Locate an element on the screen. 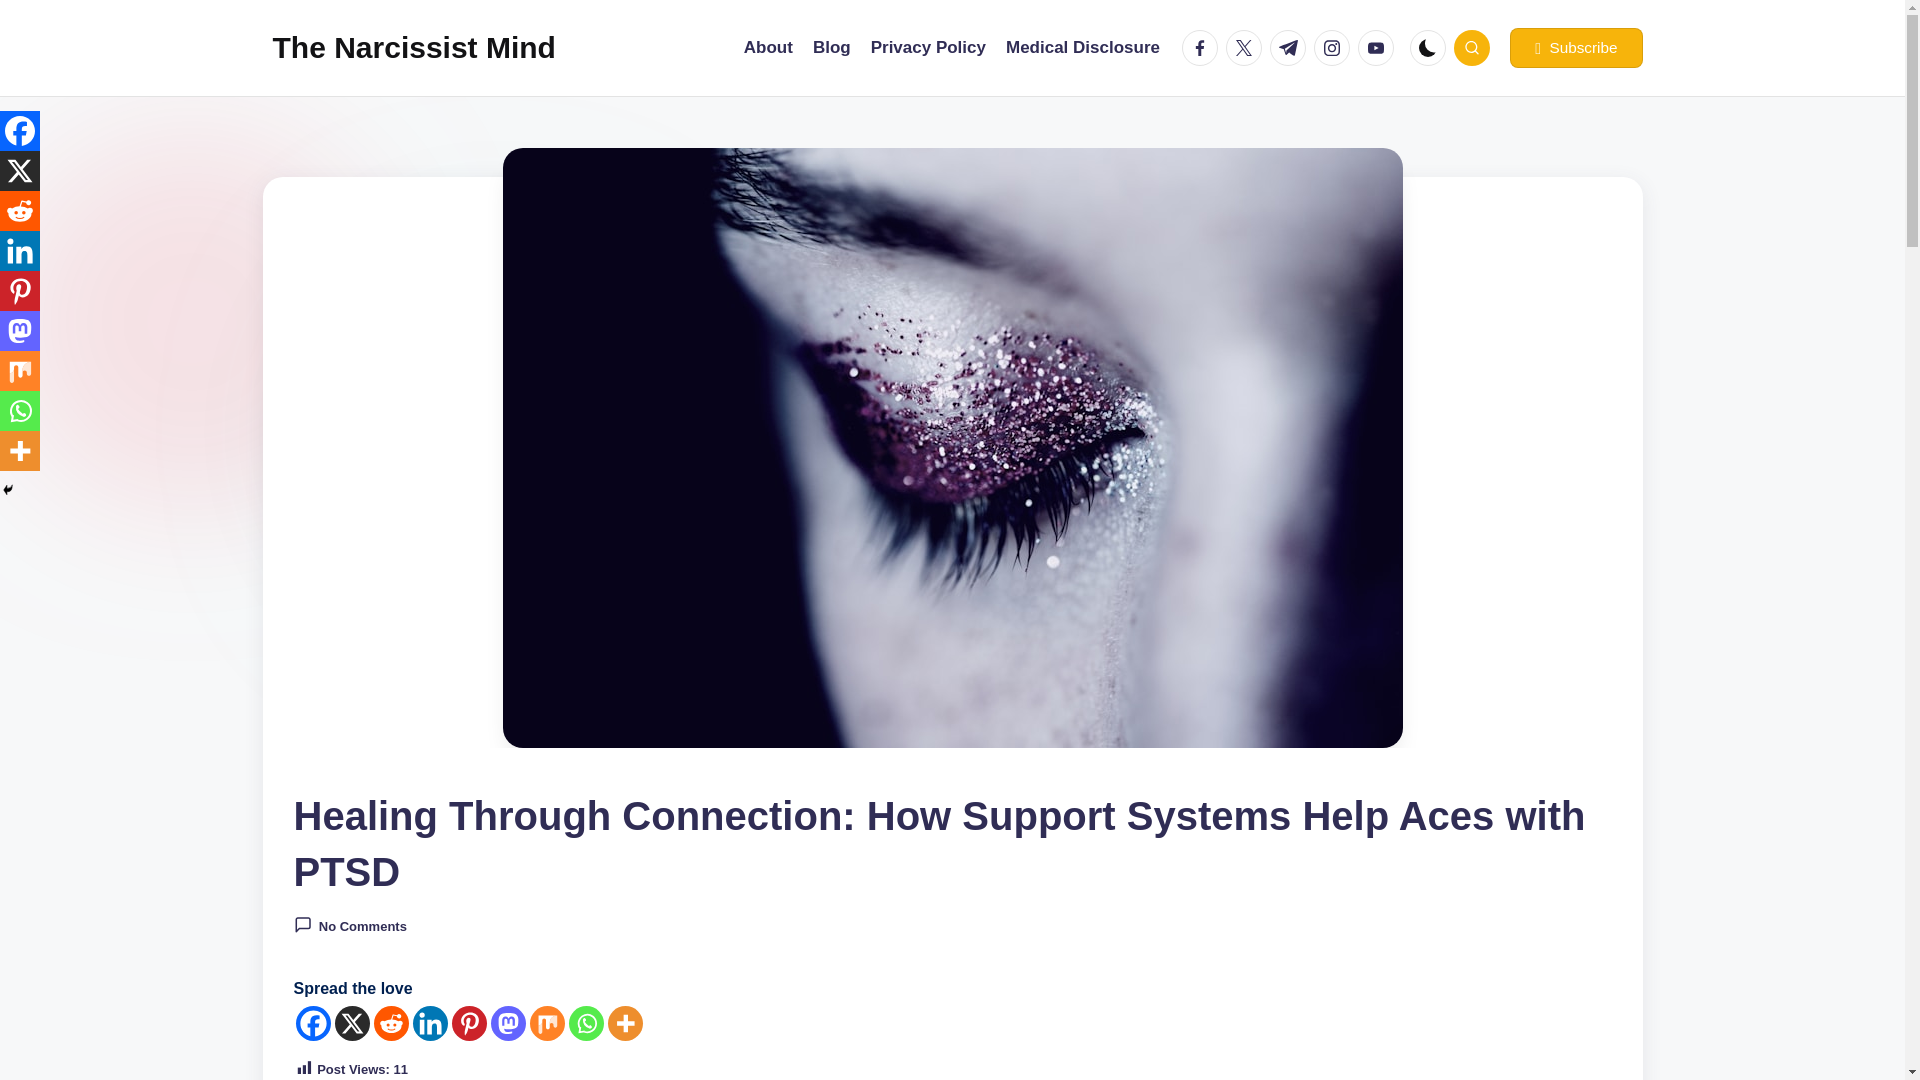  X is located at coordinates (351, 1023).